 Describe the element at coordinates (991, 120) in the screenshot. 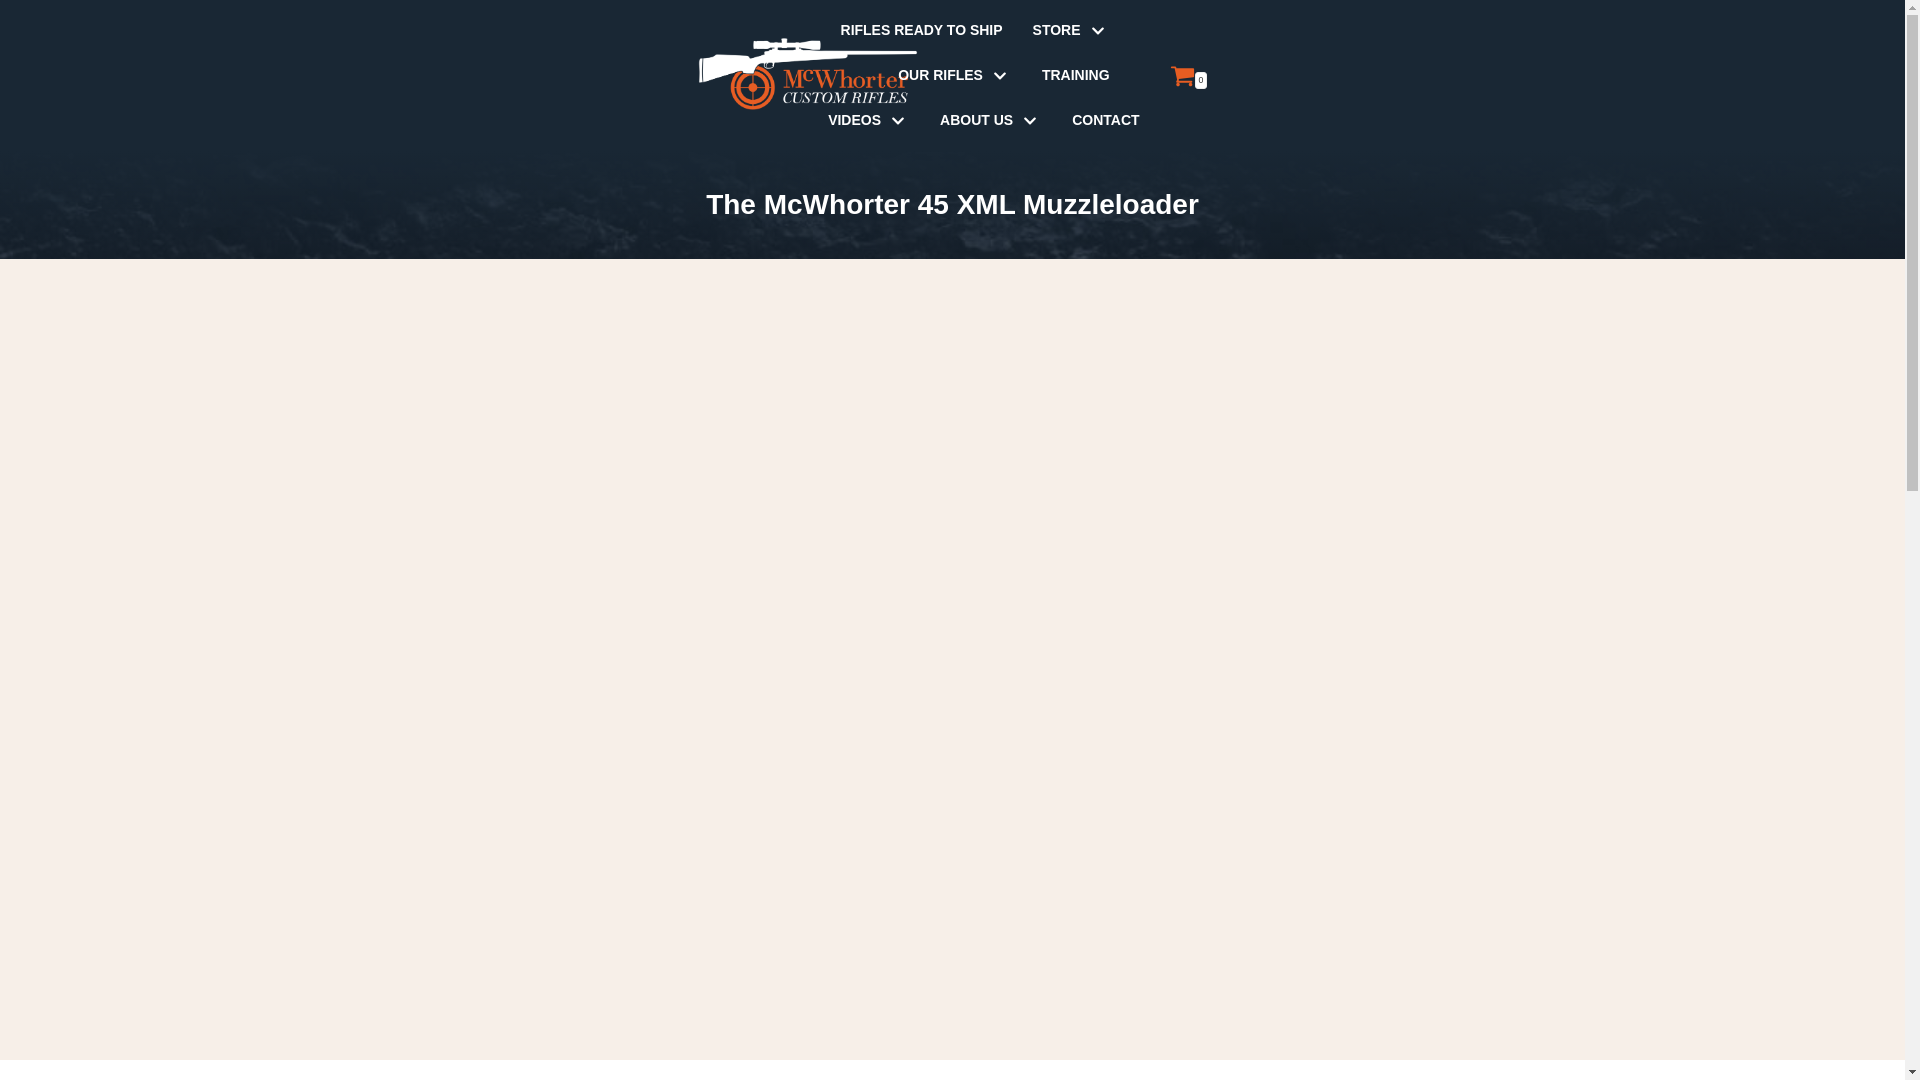

I see `ABOUT US` at that location.